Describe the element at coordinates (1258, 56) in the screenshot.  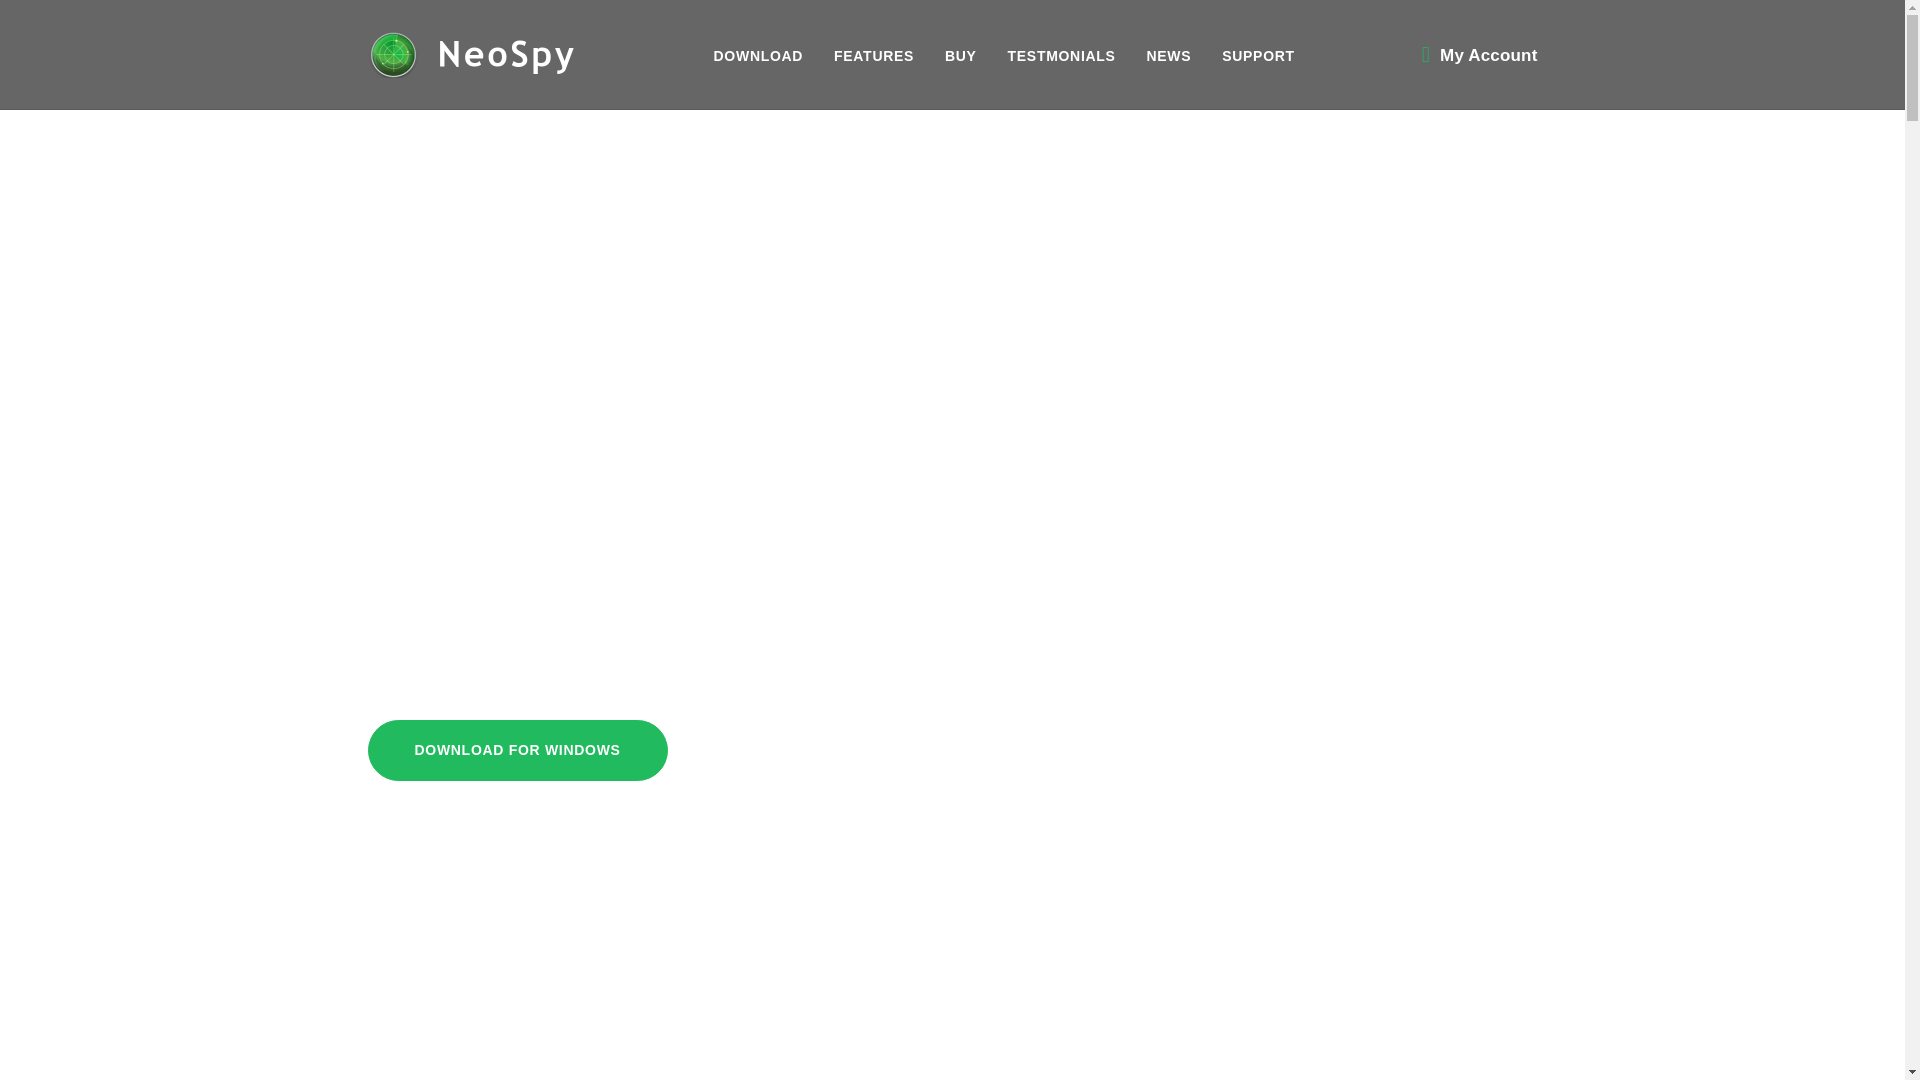
I see `SUPPORT` at that location.